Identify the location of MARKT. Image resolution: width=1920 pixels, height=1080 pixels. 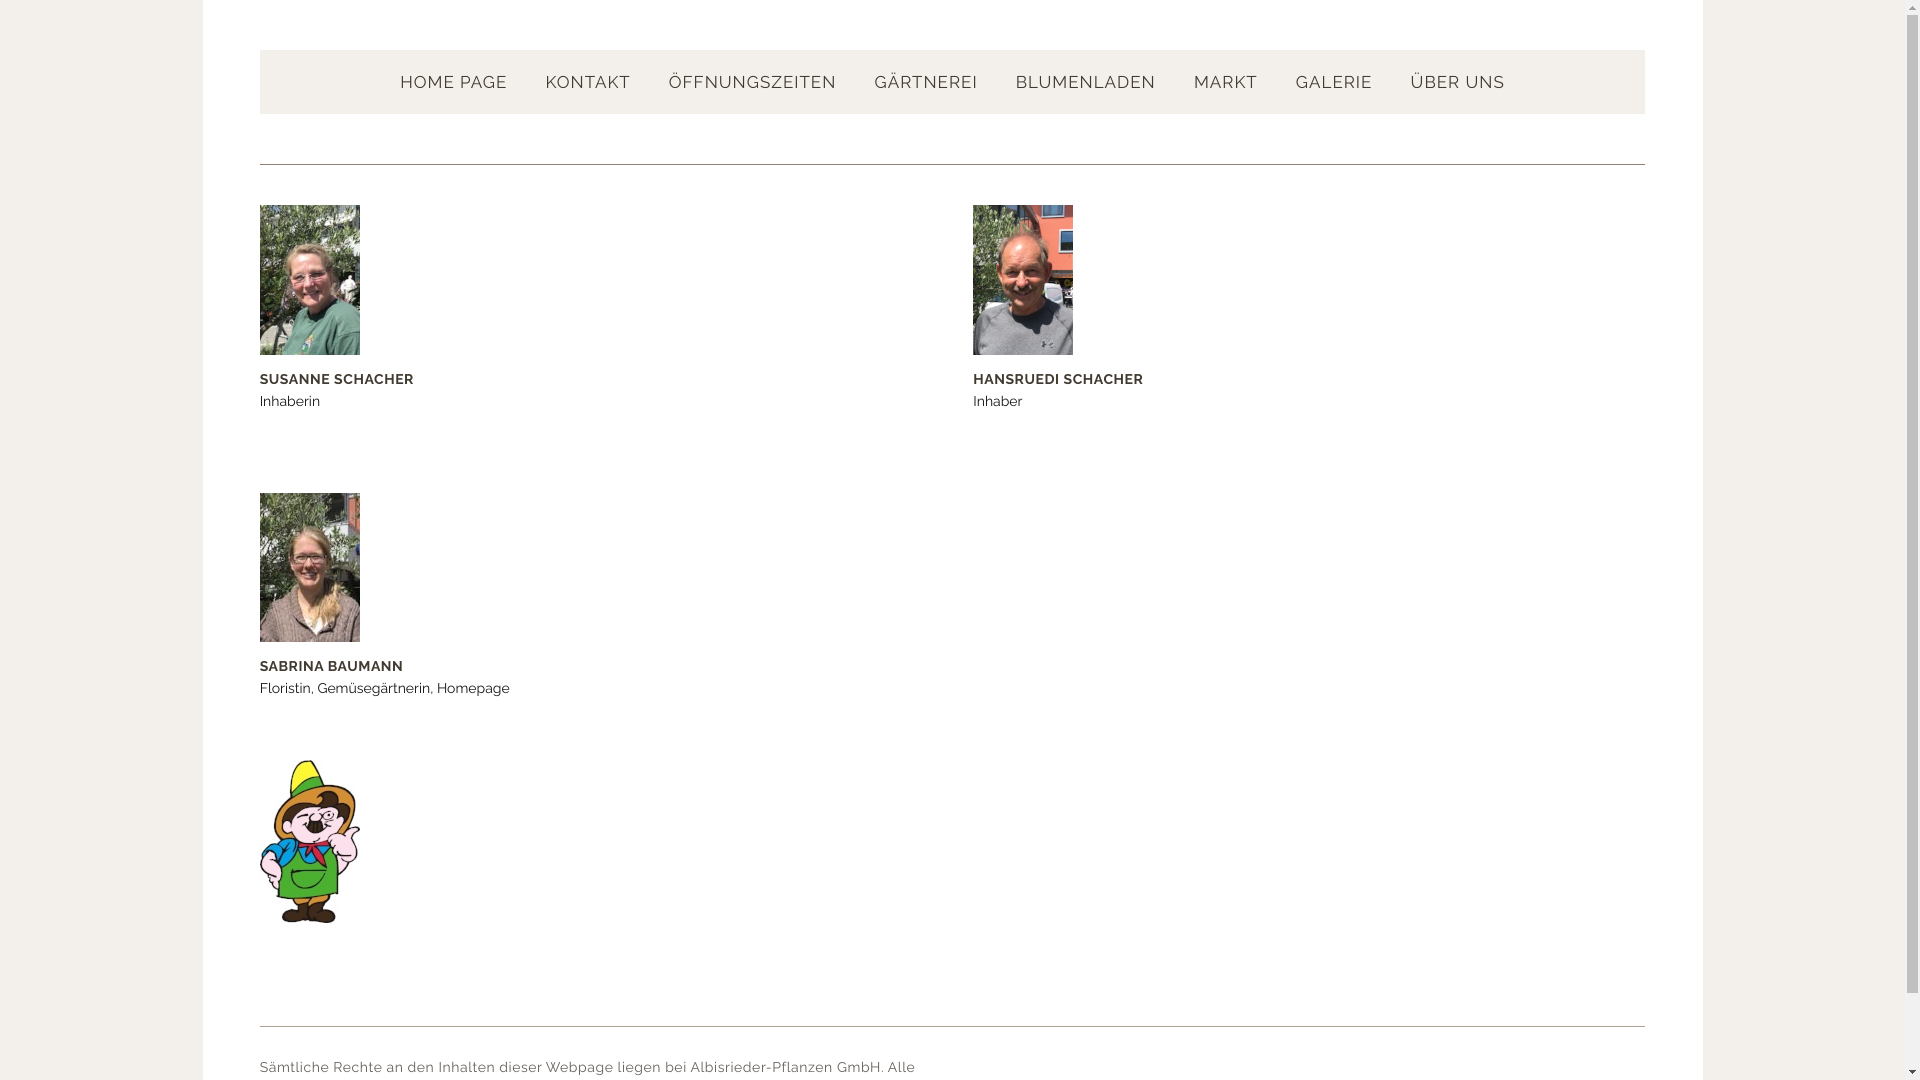
(1226, 82).